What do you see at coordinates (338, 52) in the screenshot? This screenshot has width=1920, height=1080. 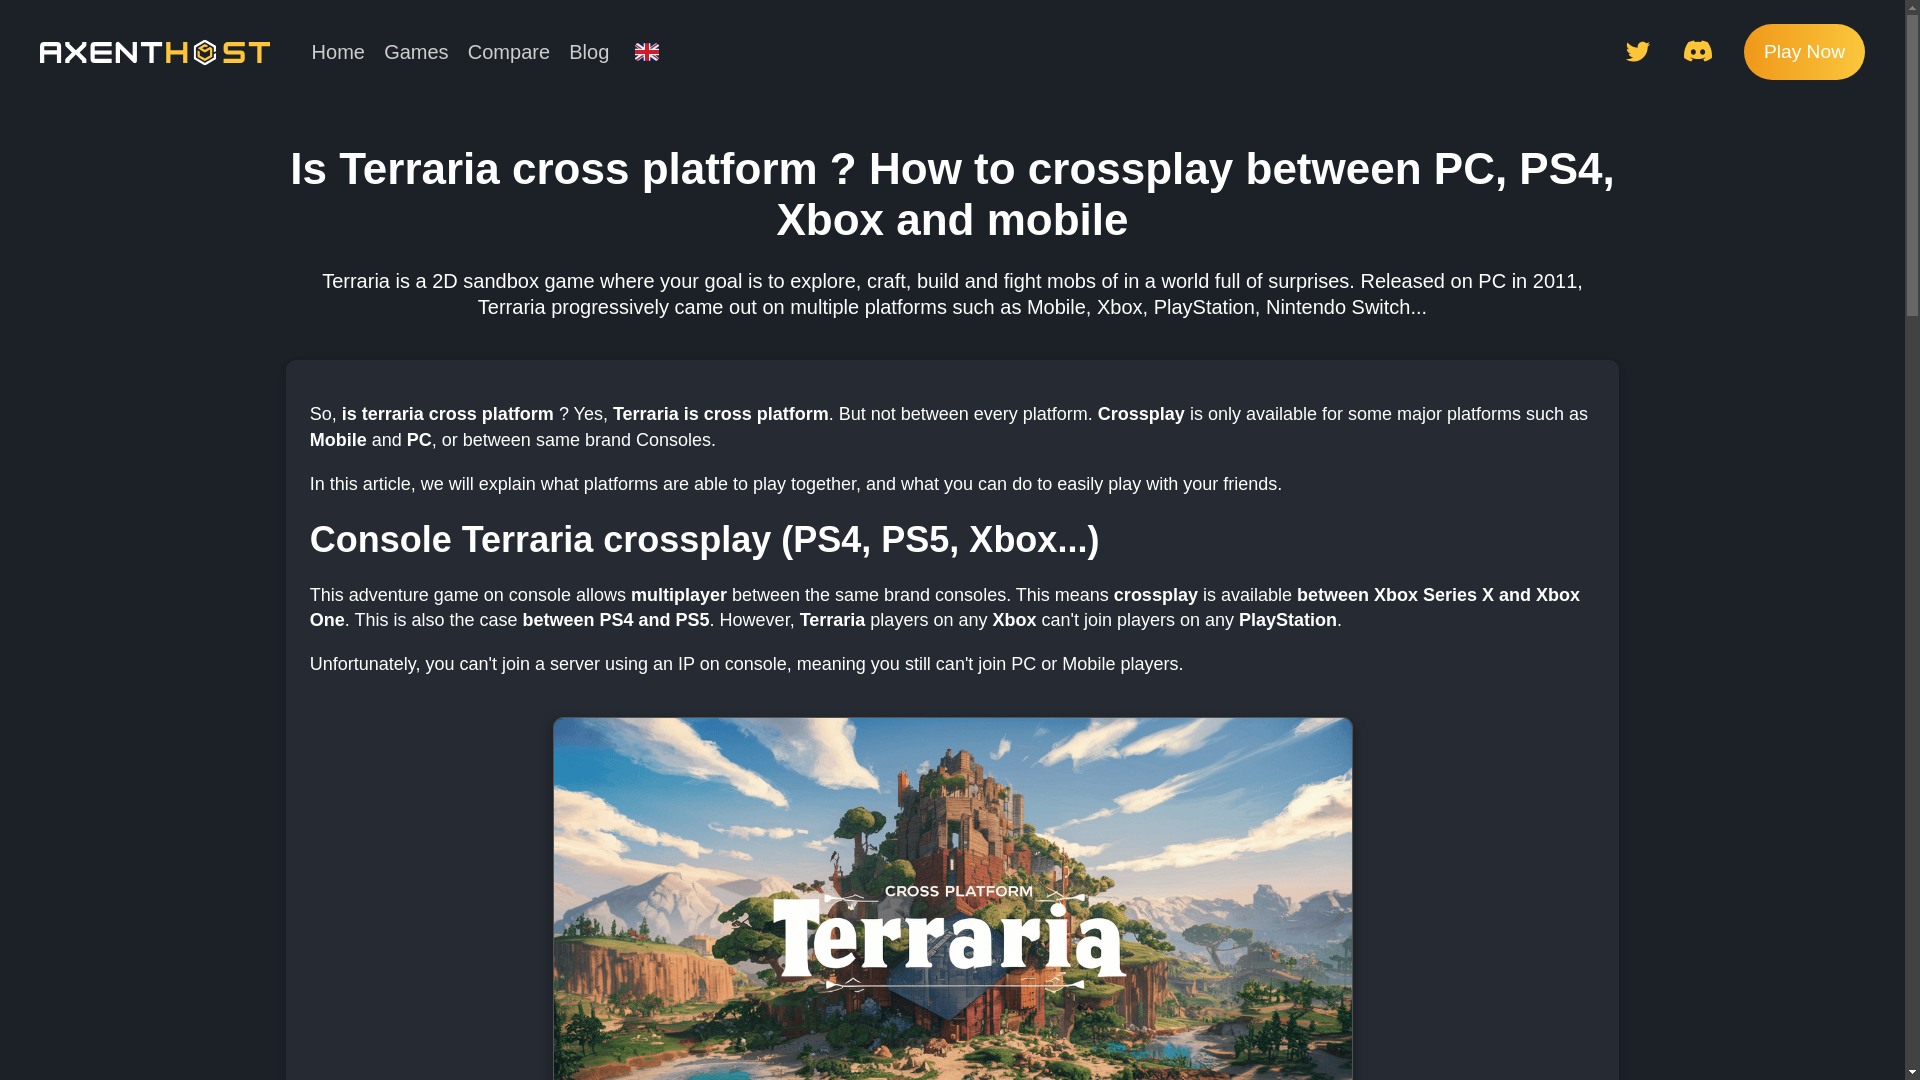 I see `Home` at bounding box center [338, 52].